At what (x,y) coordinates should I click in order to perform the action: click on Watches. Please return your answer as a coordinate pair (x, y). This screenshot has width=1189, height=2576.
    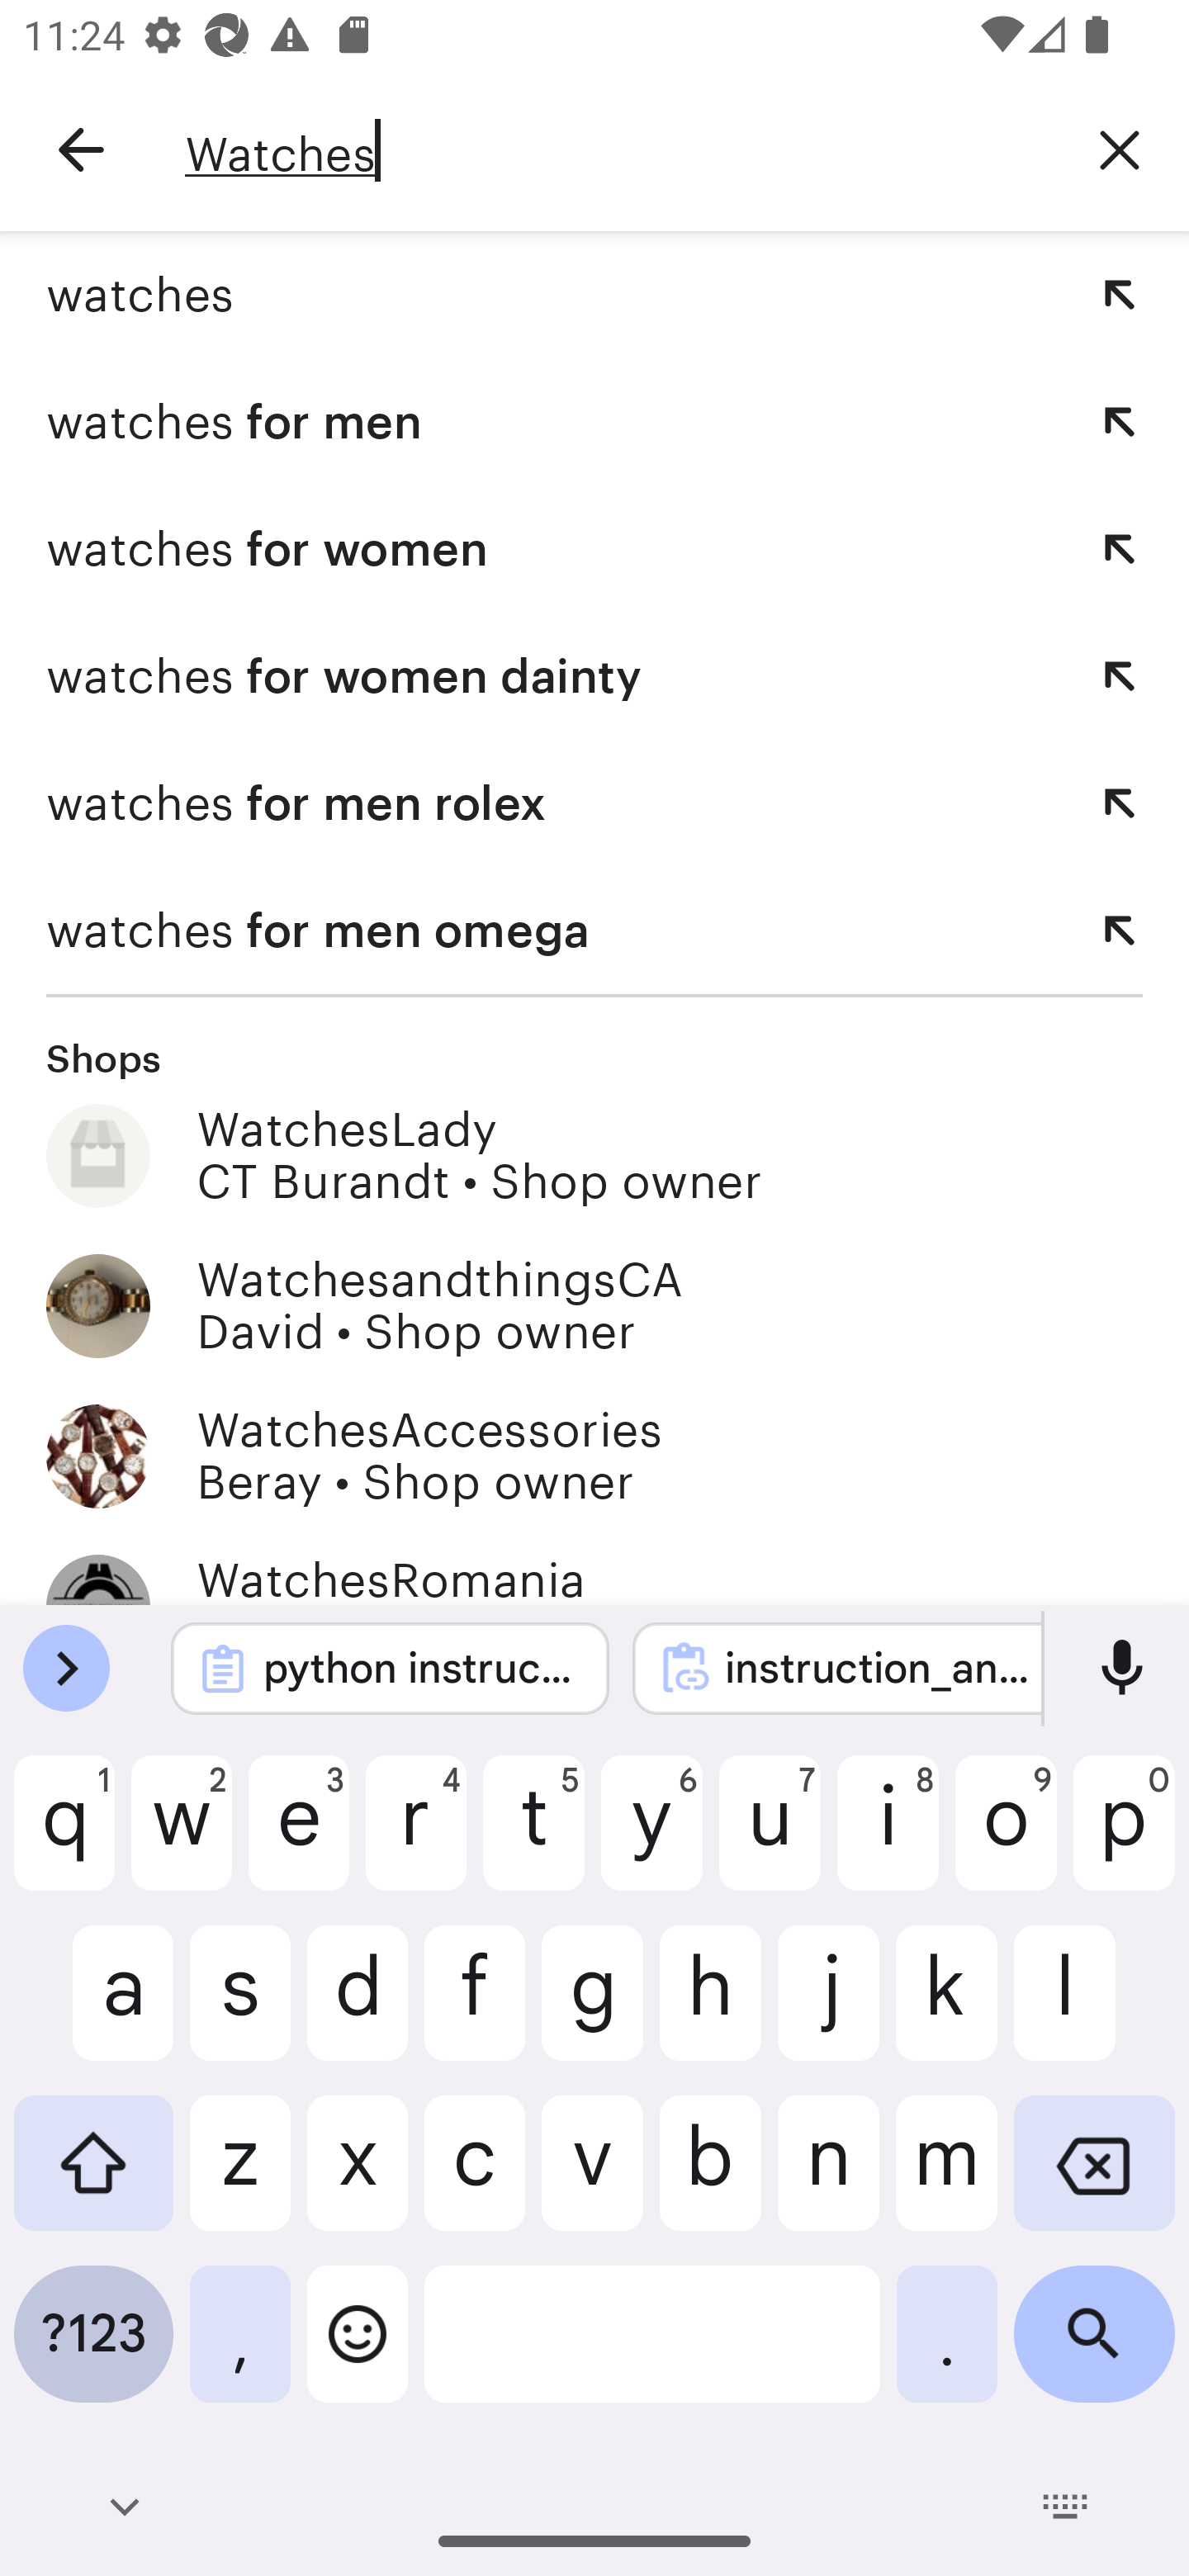
    Looking at the image, I should click on (618, 150).